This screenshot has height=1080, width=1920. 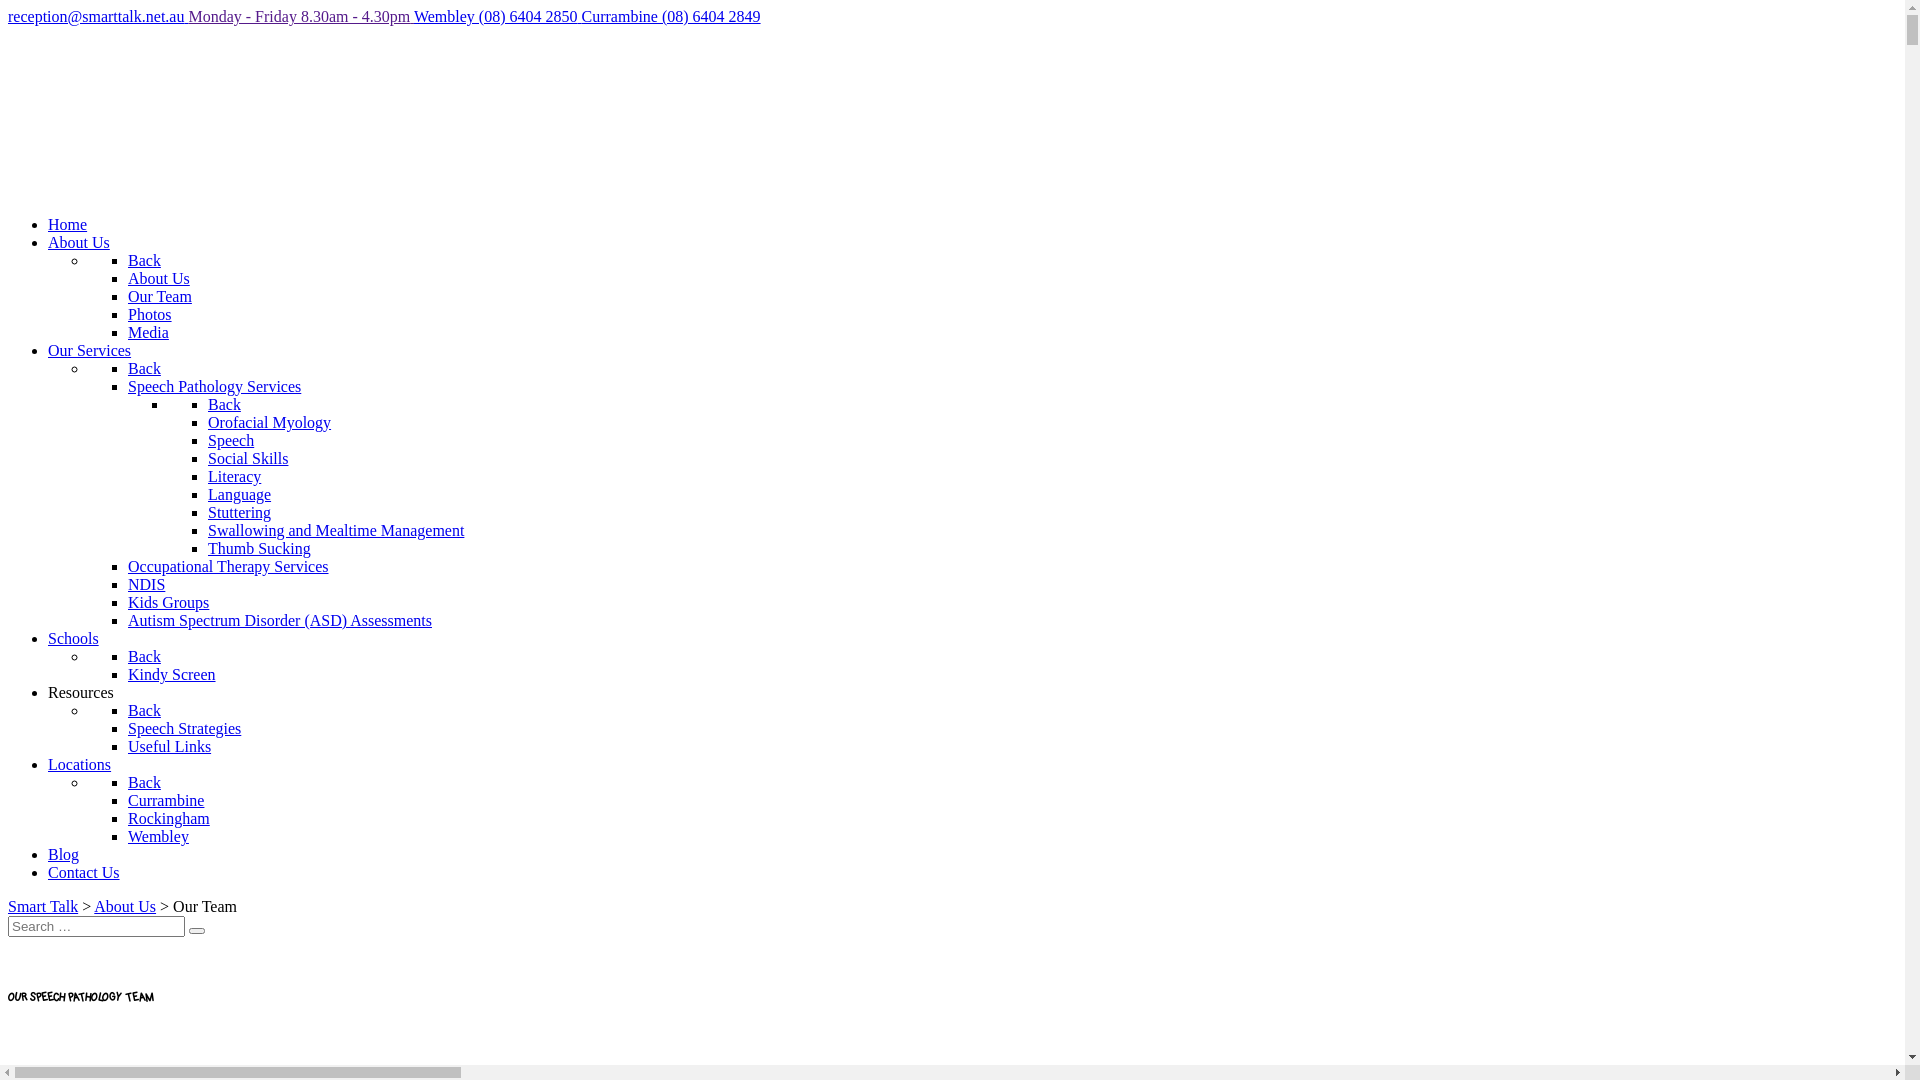 I want to click on Photos, so click(x=150, y=314).